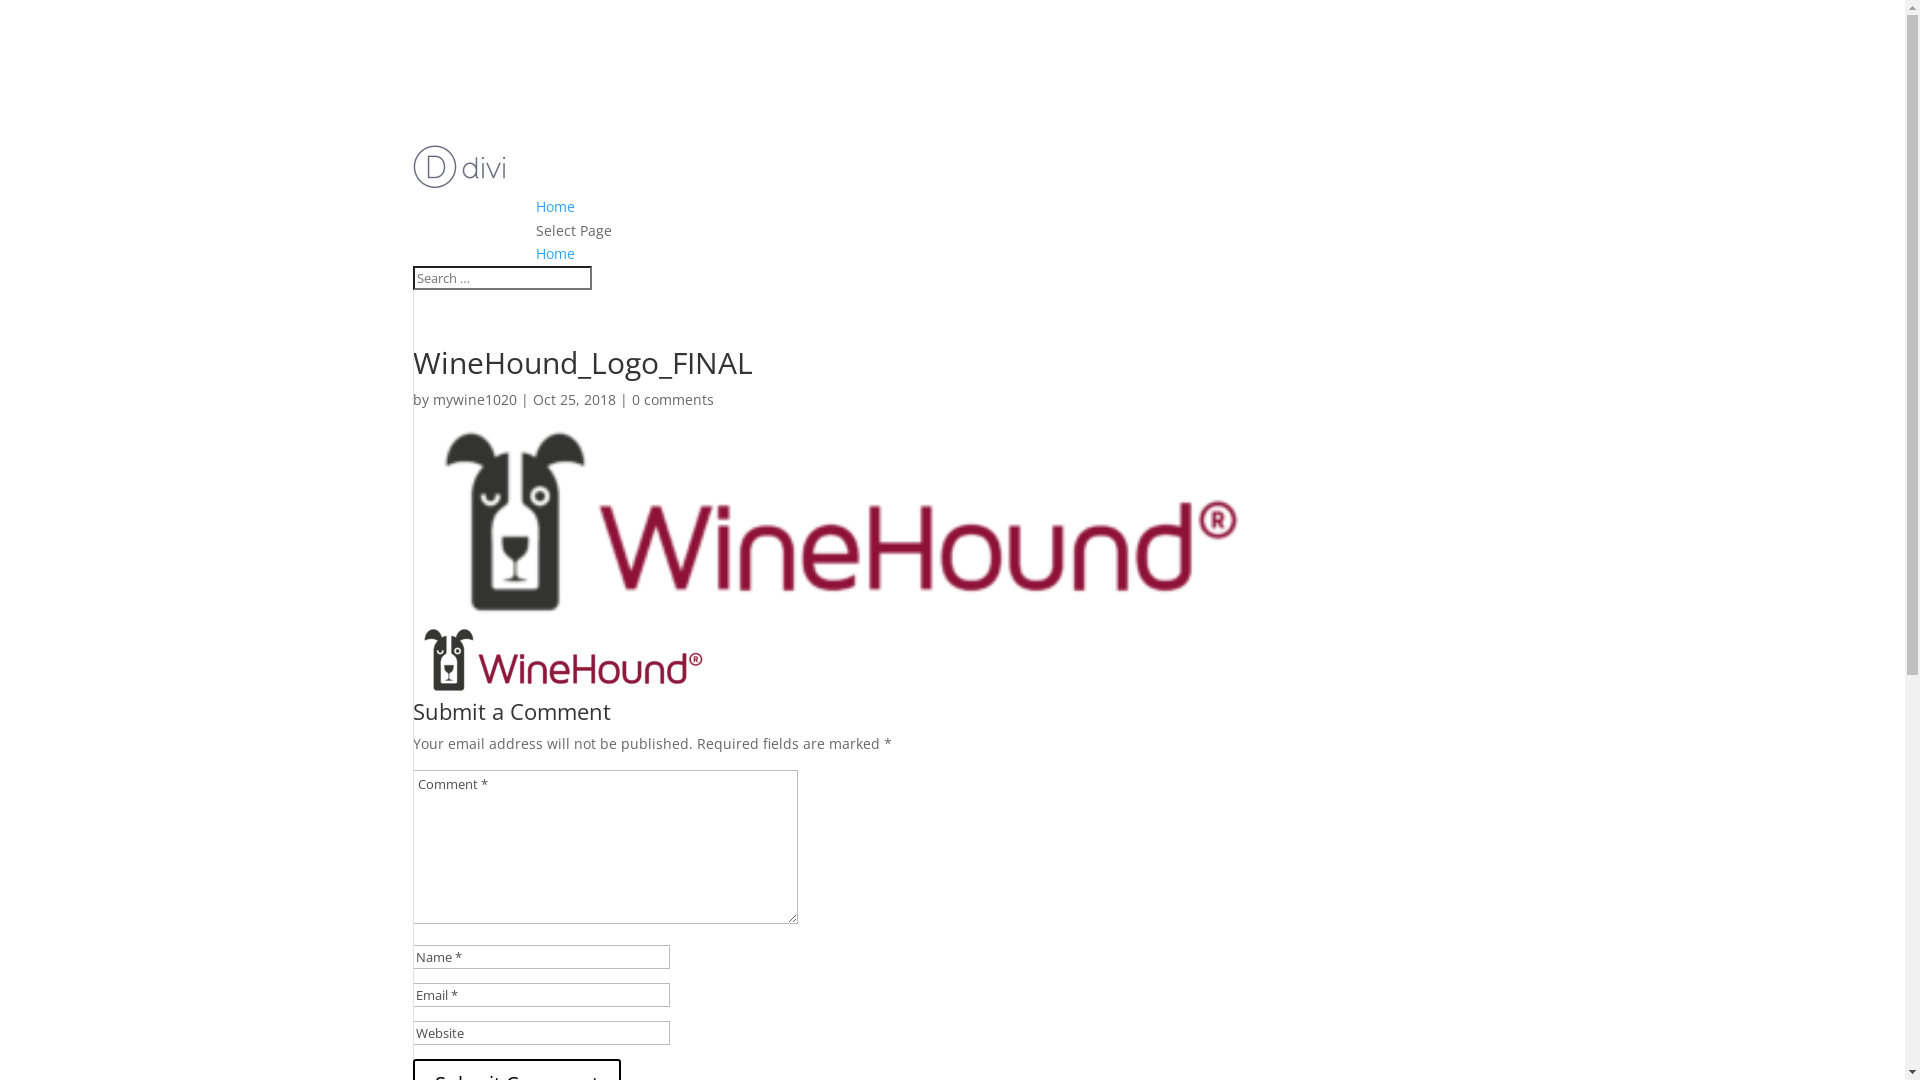 The image size is (1920, 1080). Describe the element at coordinates (673, 400) in the screenshot. I see `0 comments` at that location.